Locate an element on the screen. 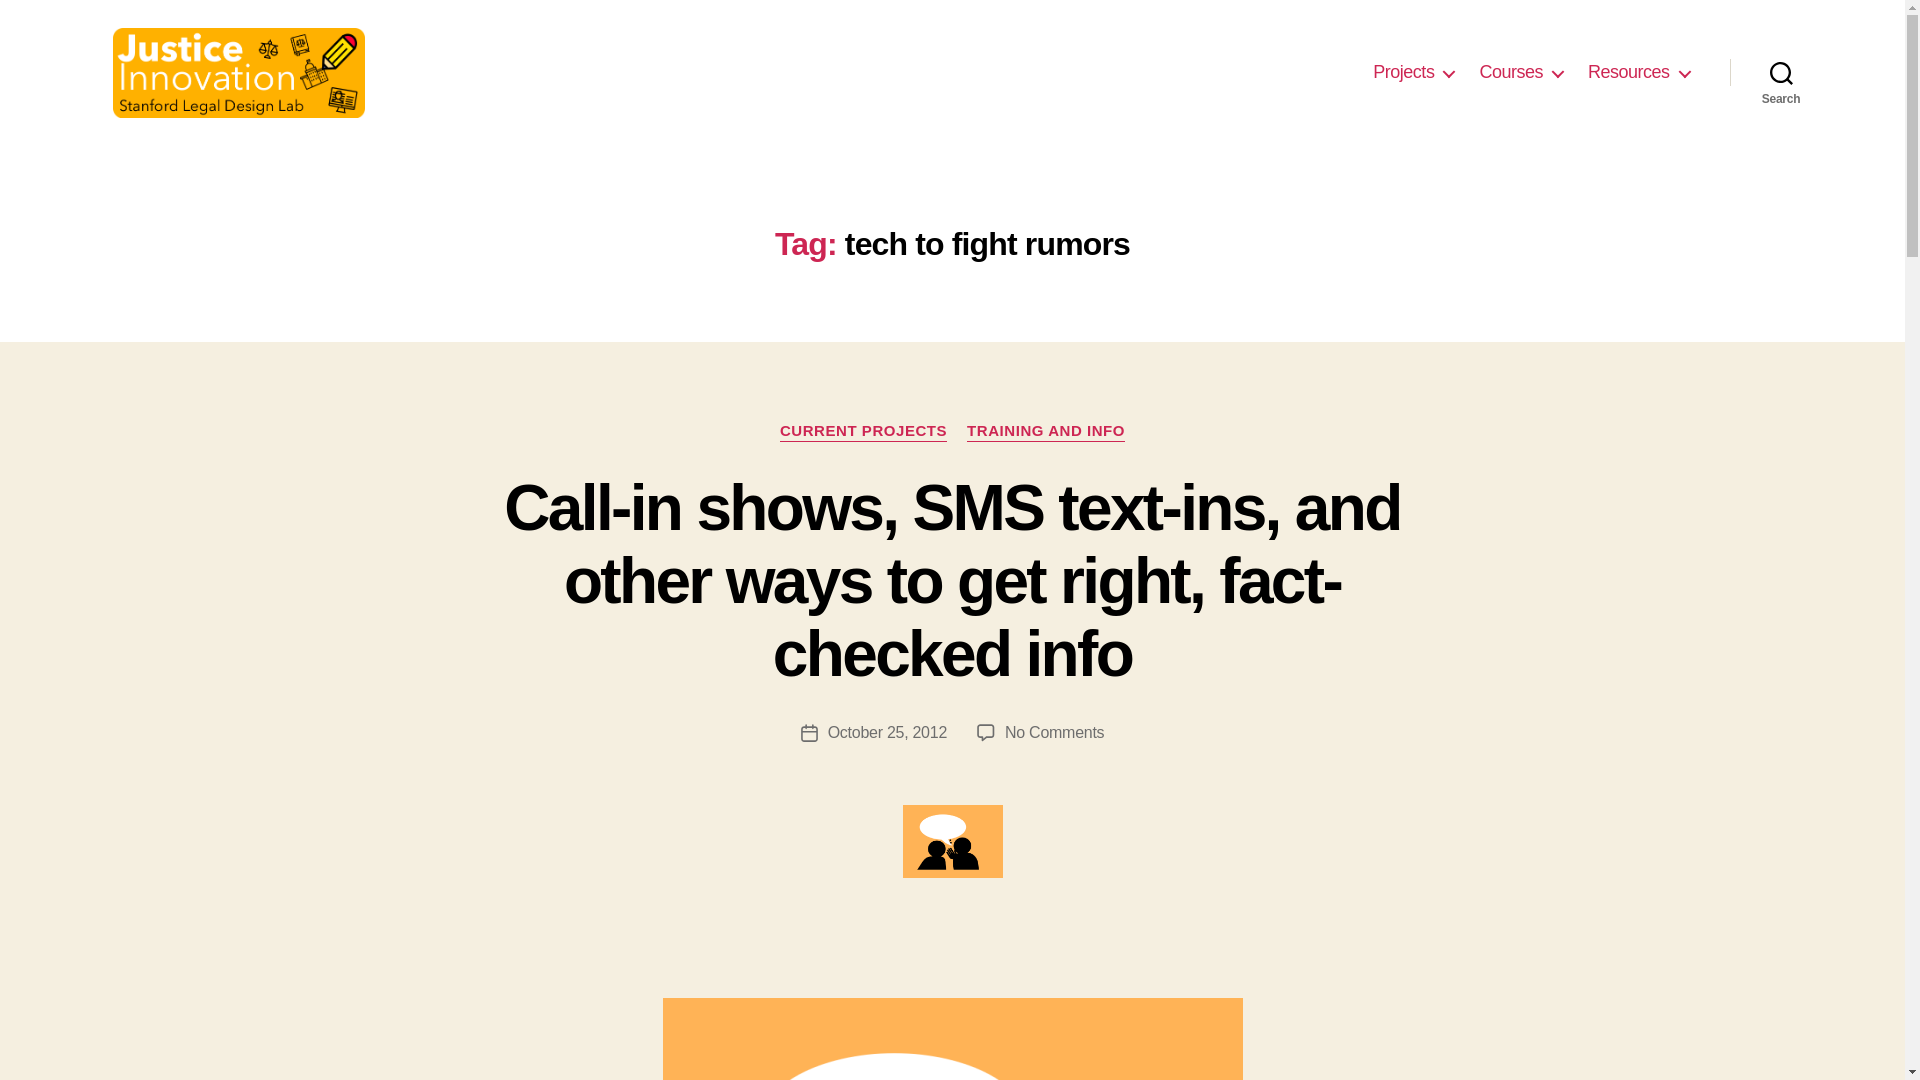 Image resolution: width=1920 pixels, height=1080 pixels. Search is located at coordinates (1781, 72).